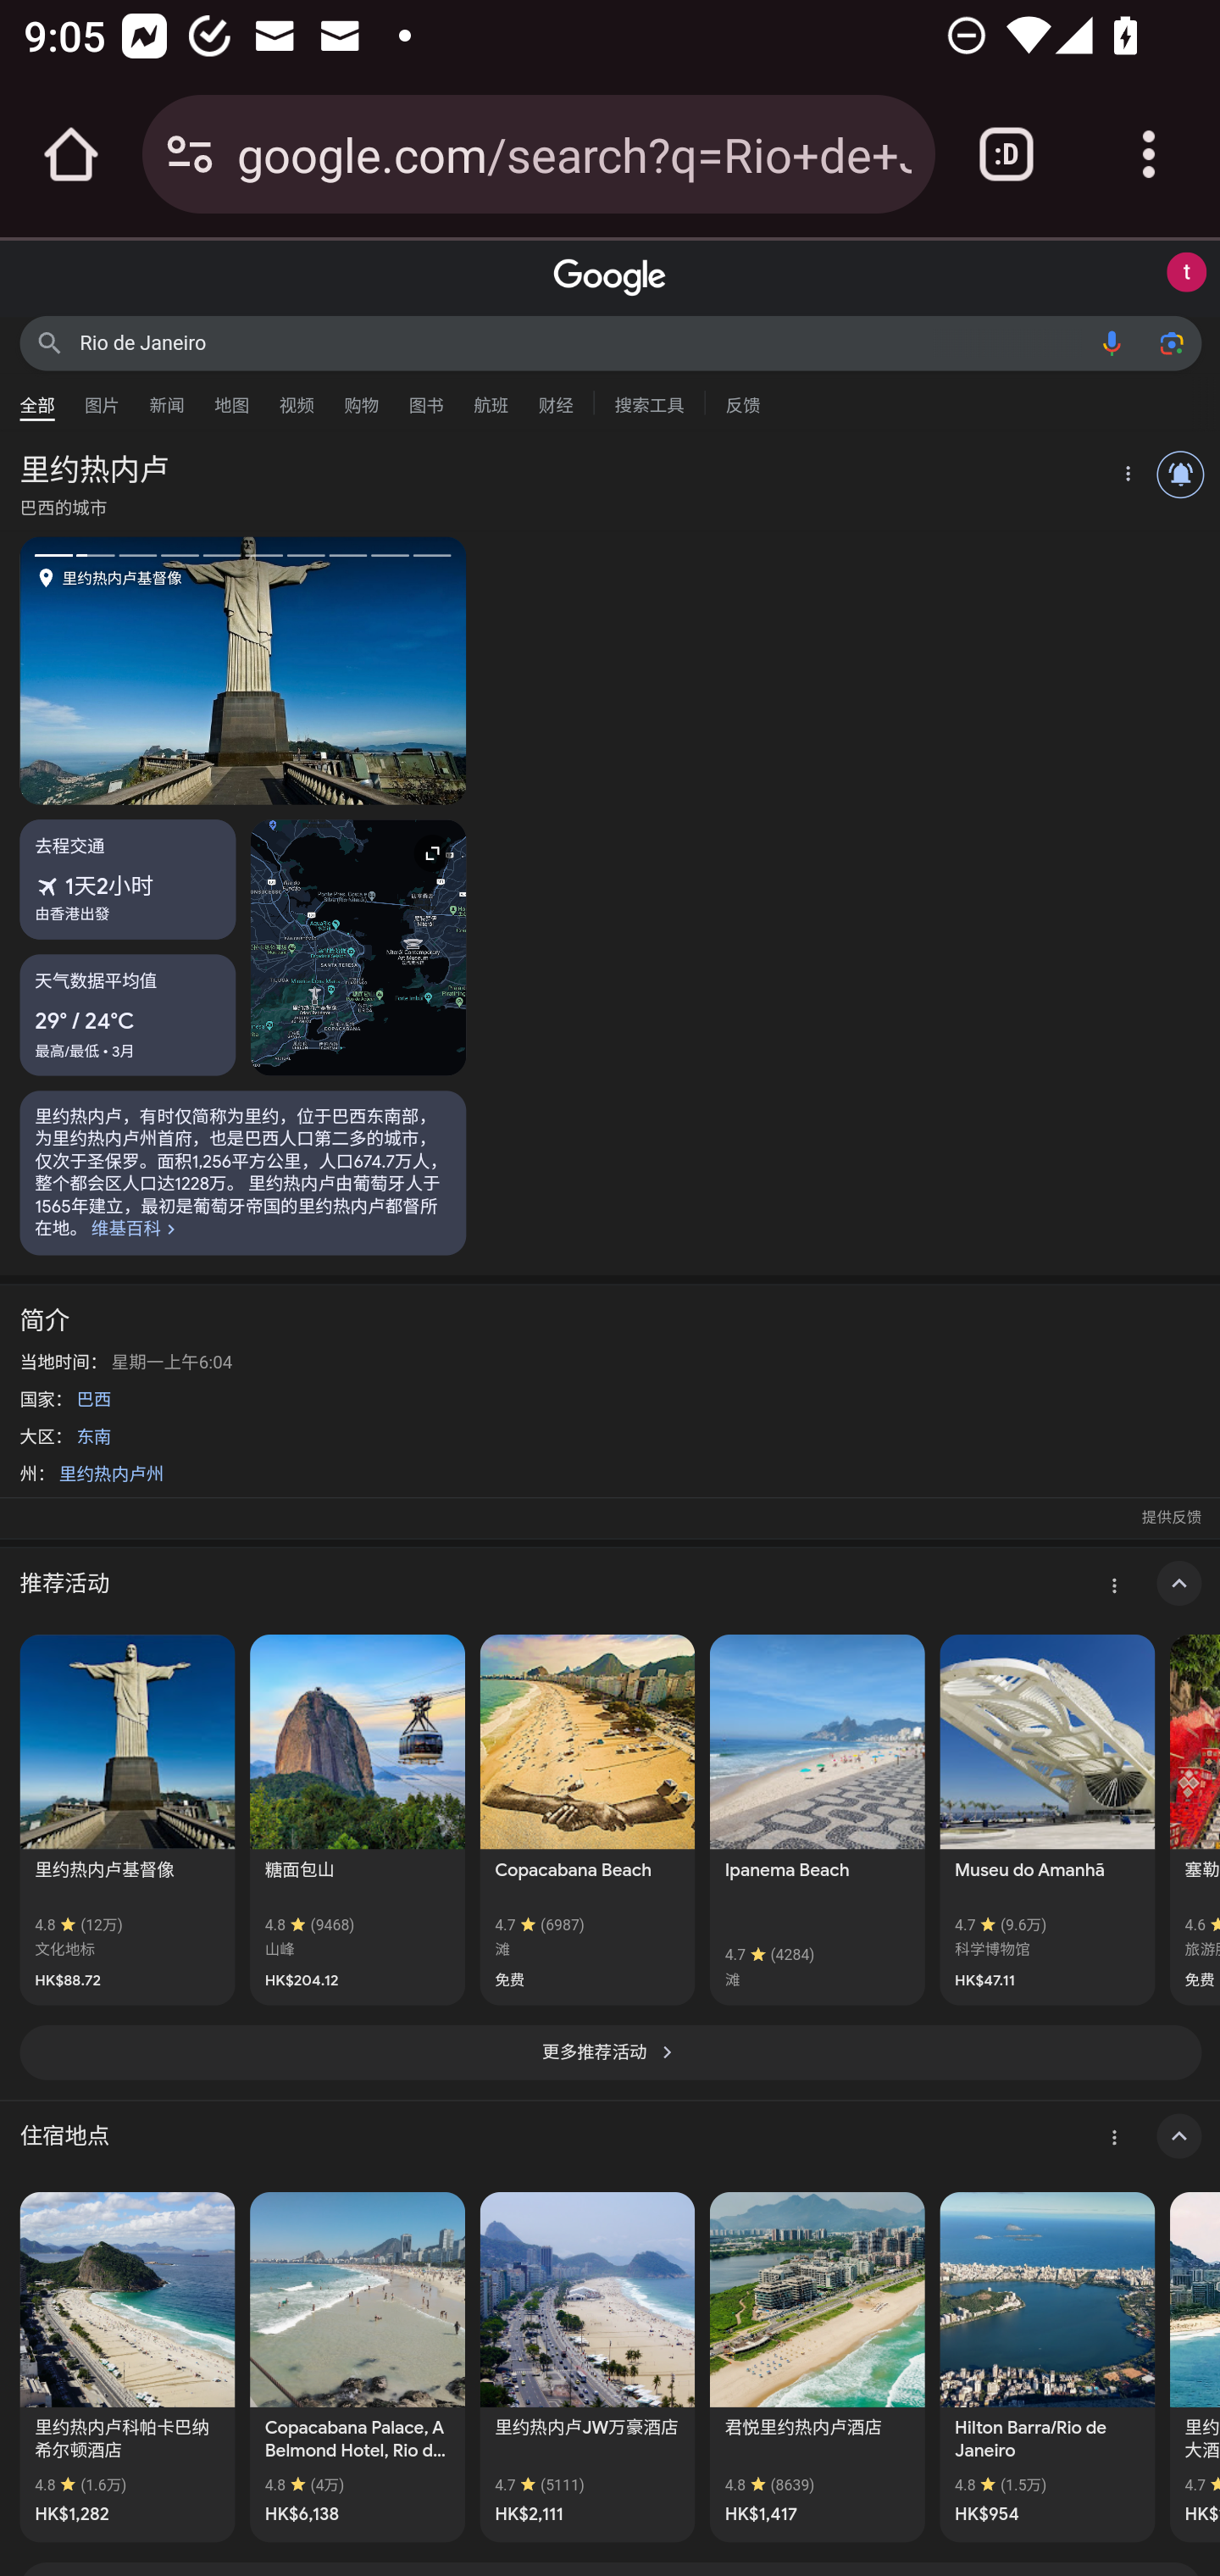  I want to click on 更多推荐活动, so click(610, 2052).